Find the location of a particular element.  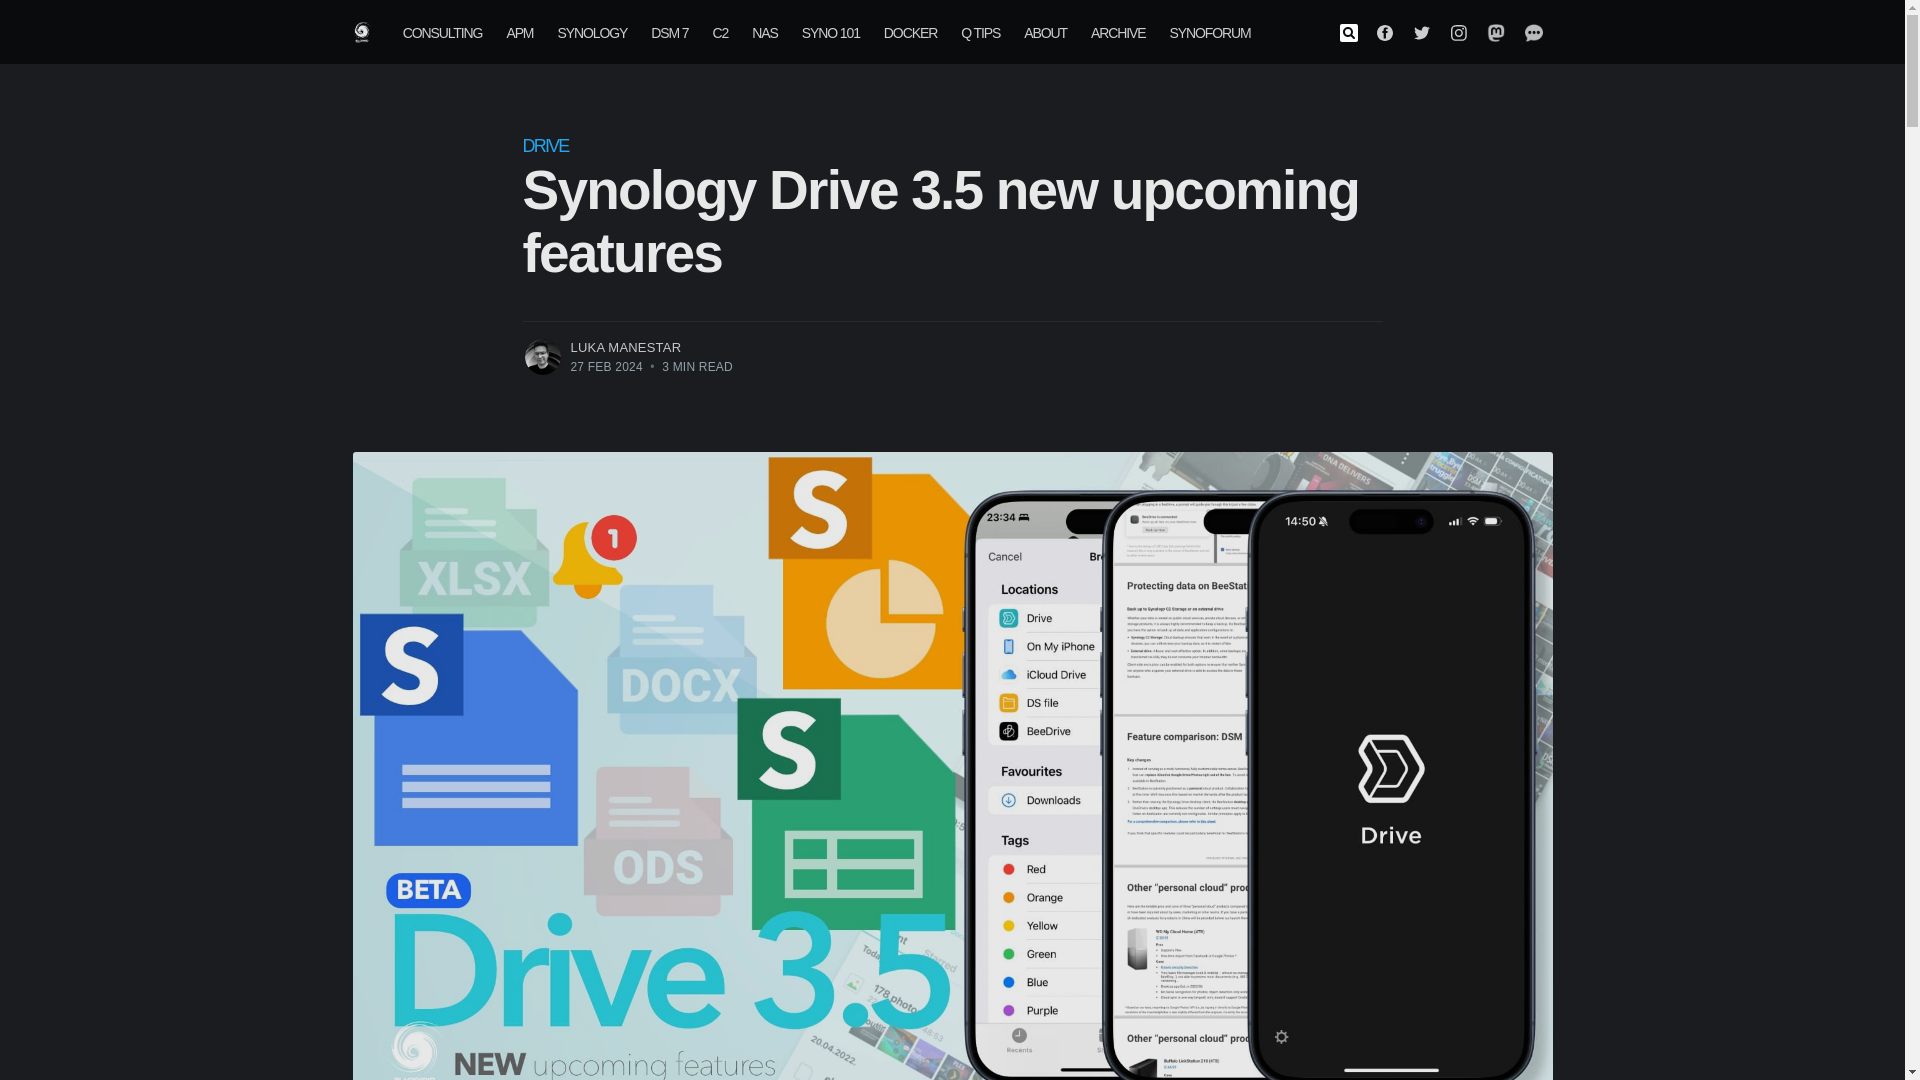

CONSULTING is located at coordinates (443, 32).